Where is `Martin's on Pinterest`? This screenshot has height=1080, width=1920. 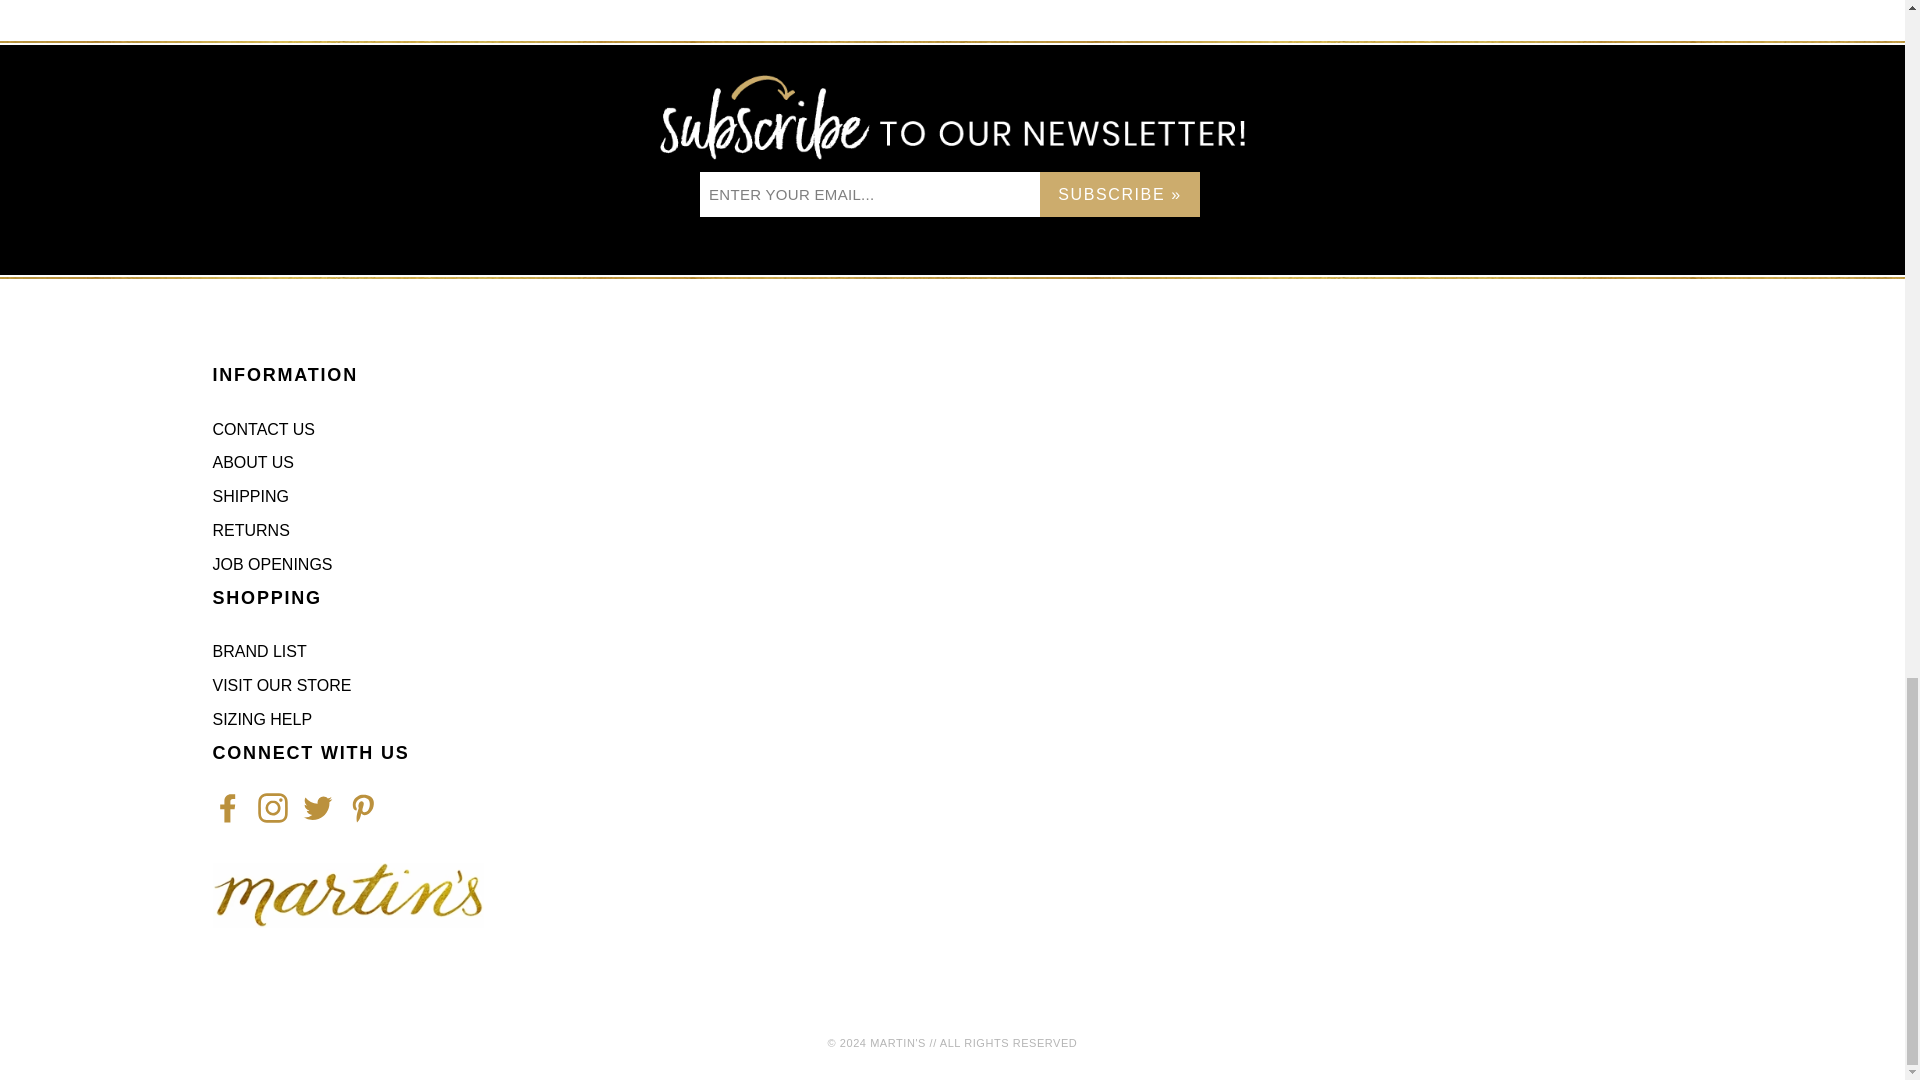 Martin's on Pinterest is located at coordinates (362, 807).